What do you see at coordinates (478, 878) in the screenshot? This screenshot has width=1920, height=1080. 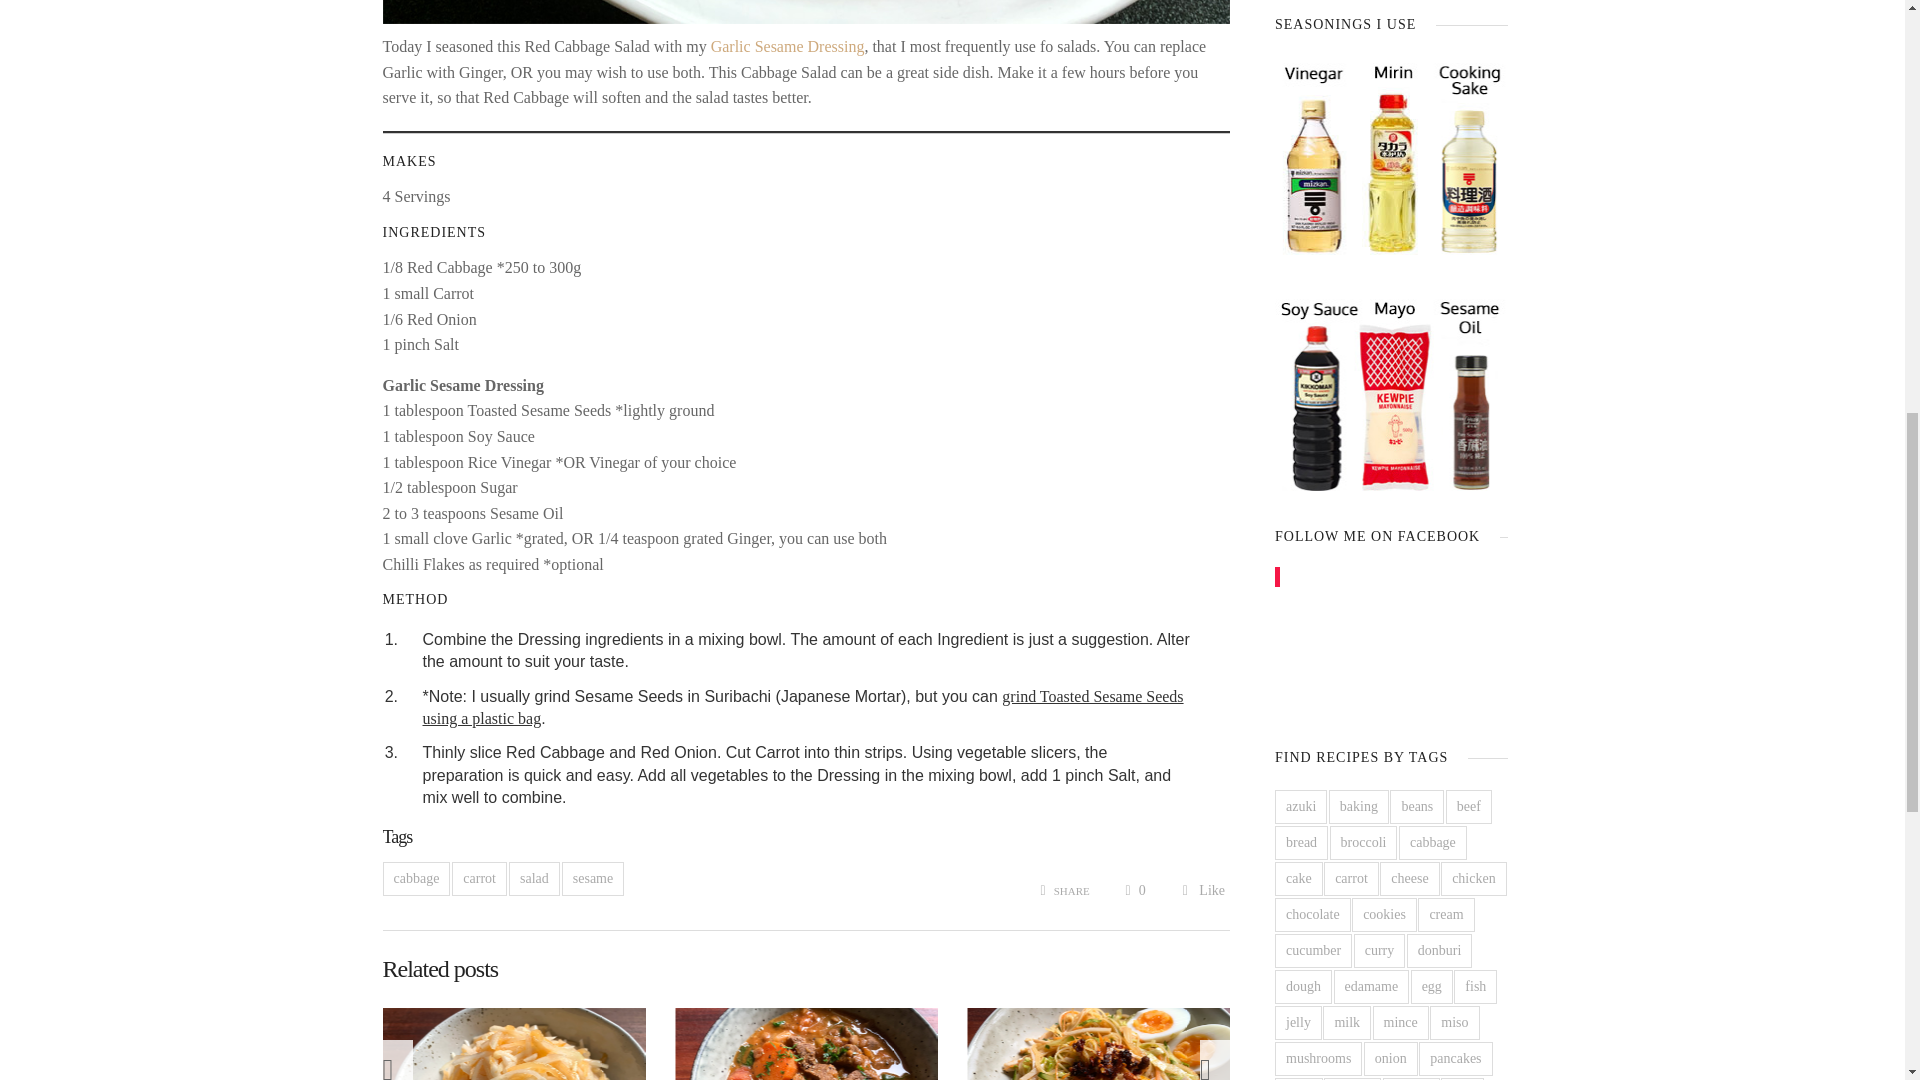 I see `carrot` at bounding box center [478, 878].